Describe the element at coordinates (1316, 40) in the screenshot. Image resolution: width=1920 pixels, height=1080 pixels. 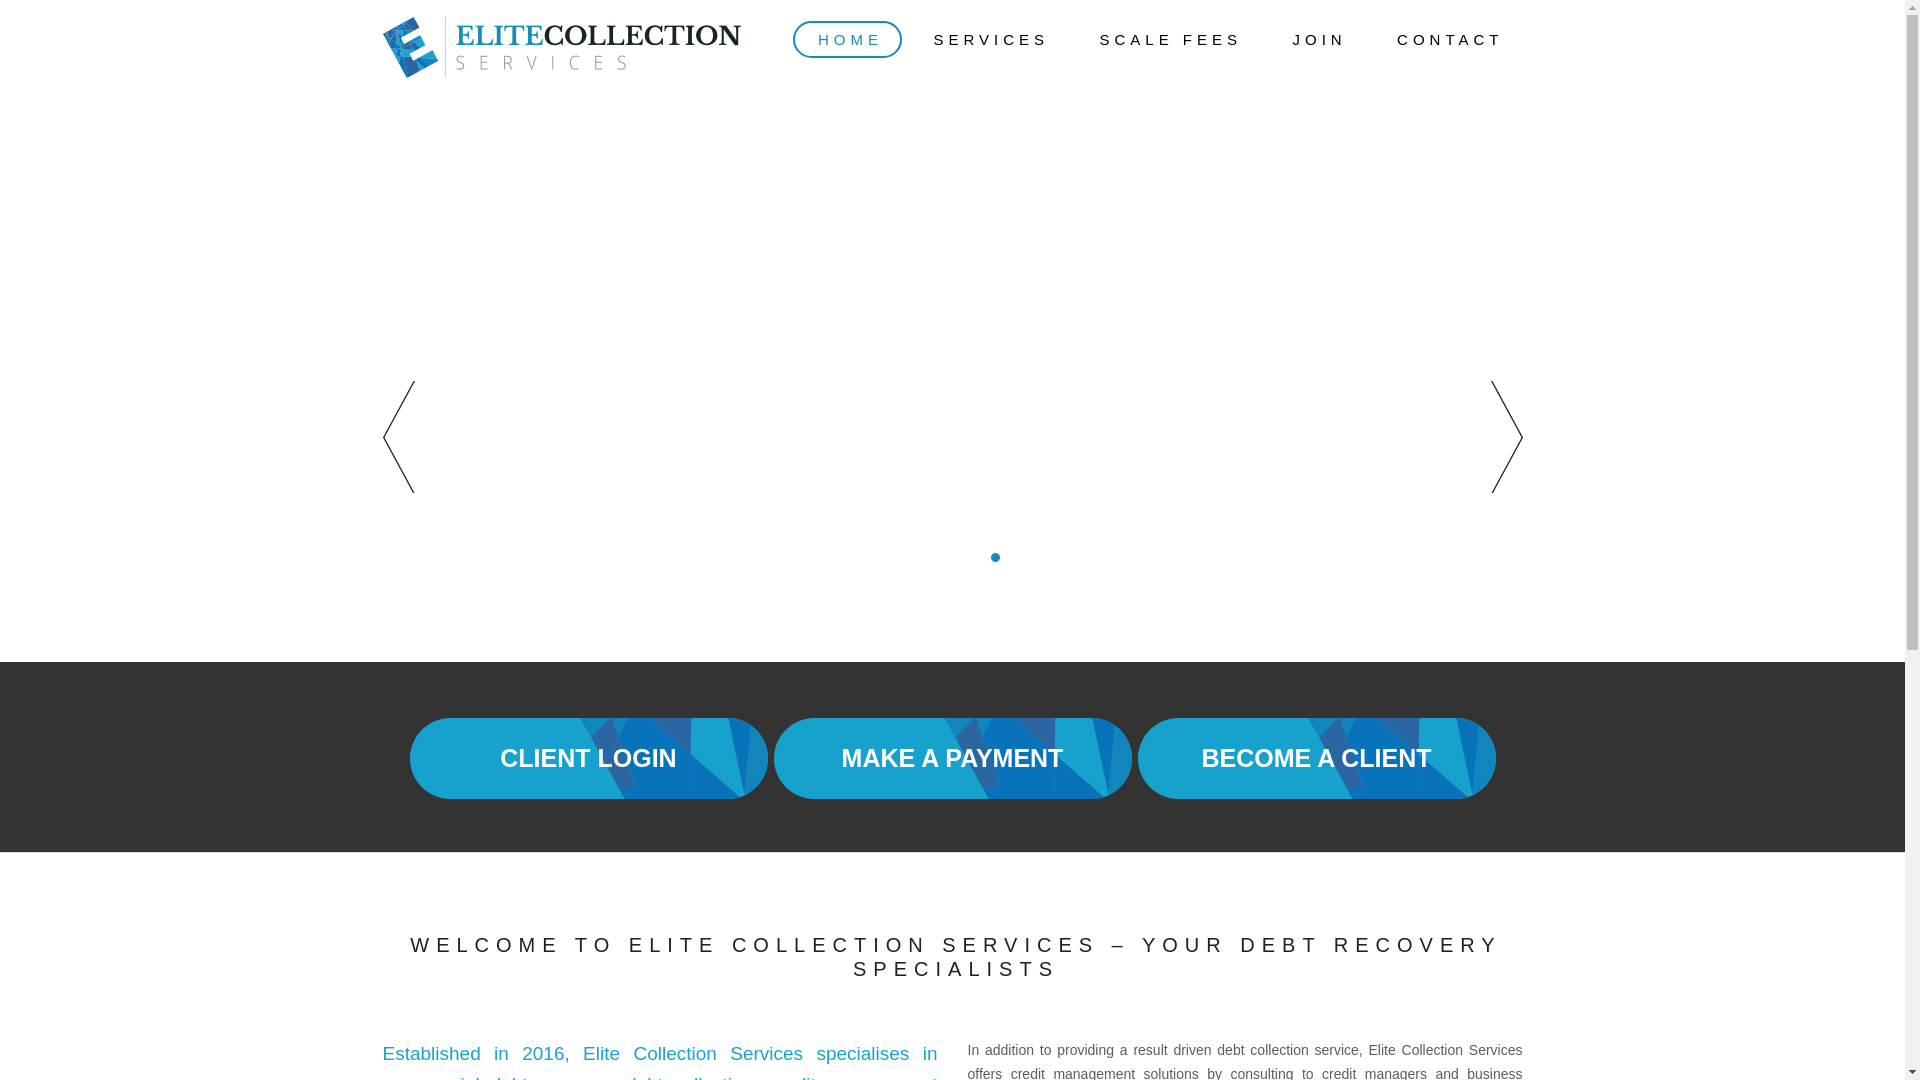
I see `JOIN` at that location.